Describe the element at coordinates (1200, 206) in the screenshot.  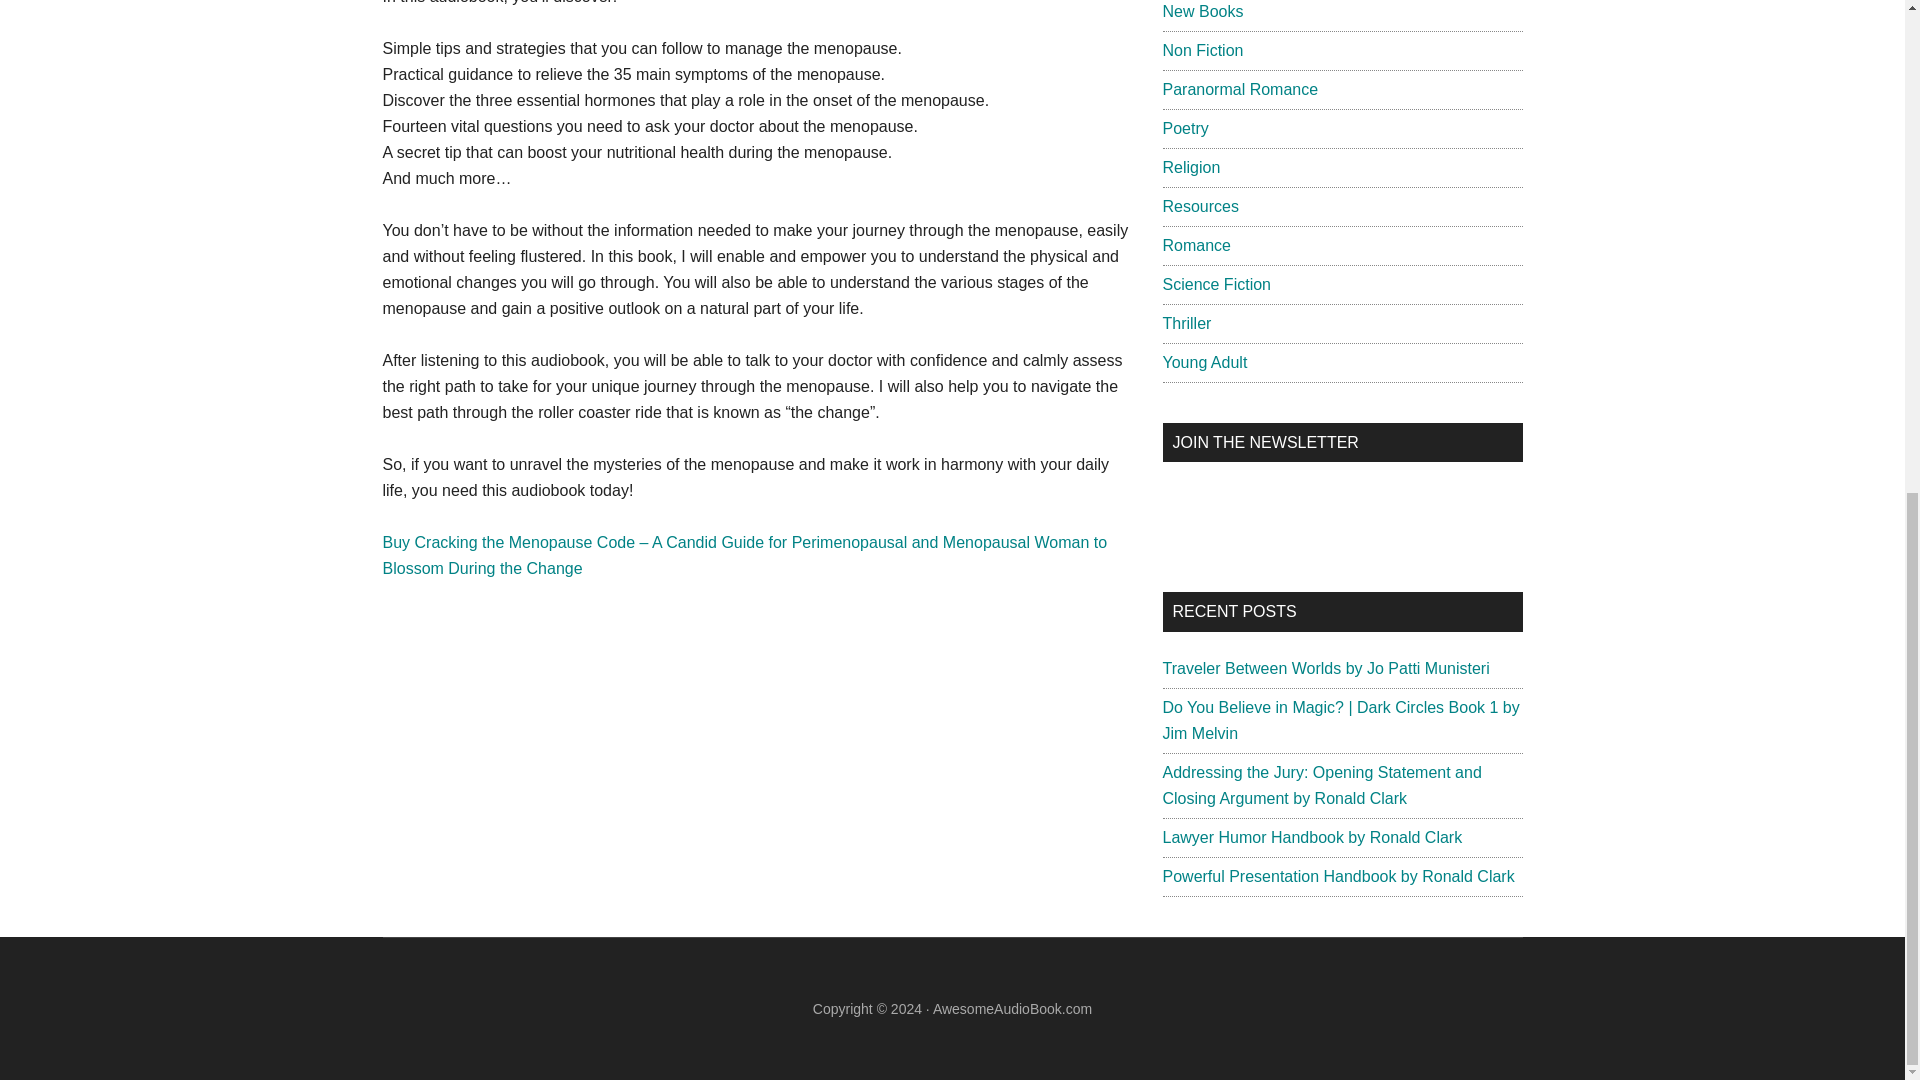
I see `Resources` at that location.